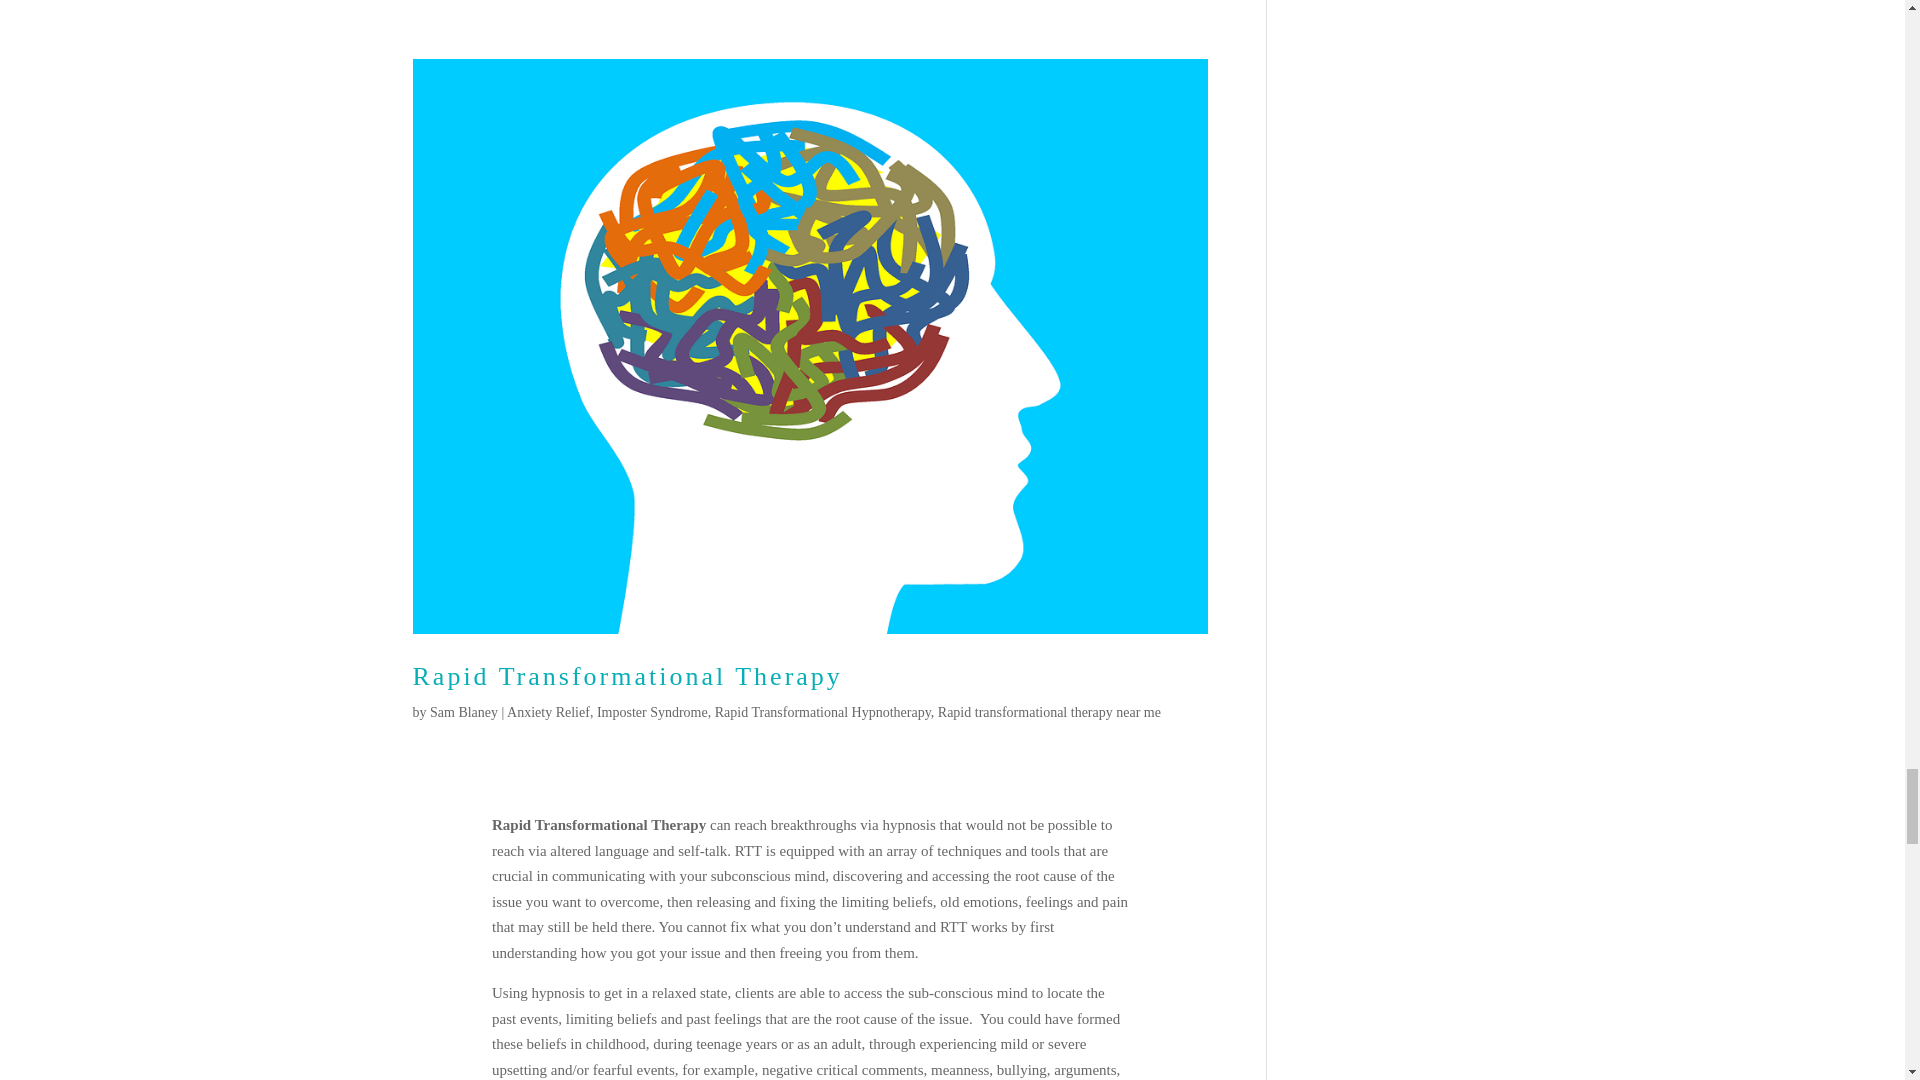 The width and height of the screenshot is (1920, 1080). What do you see at coordinates (1050, 712) in the screenshot?
I see `Rapid transformational therapy near me` at bounding box center [1050, 712].